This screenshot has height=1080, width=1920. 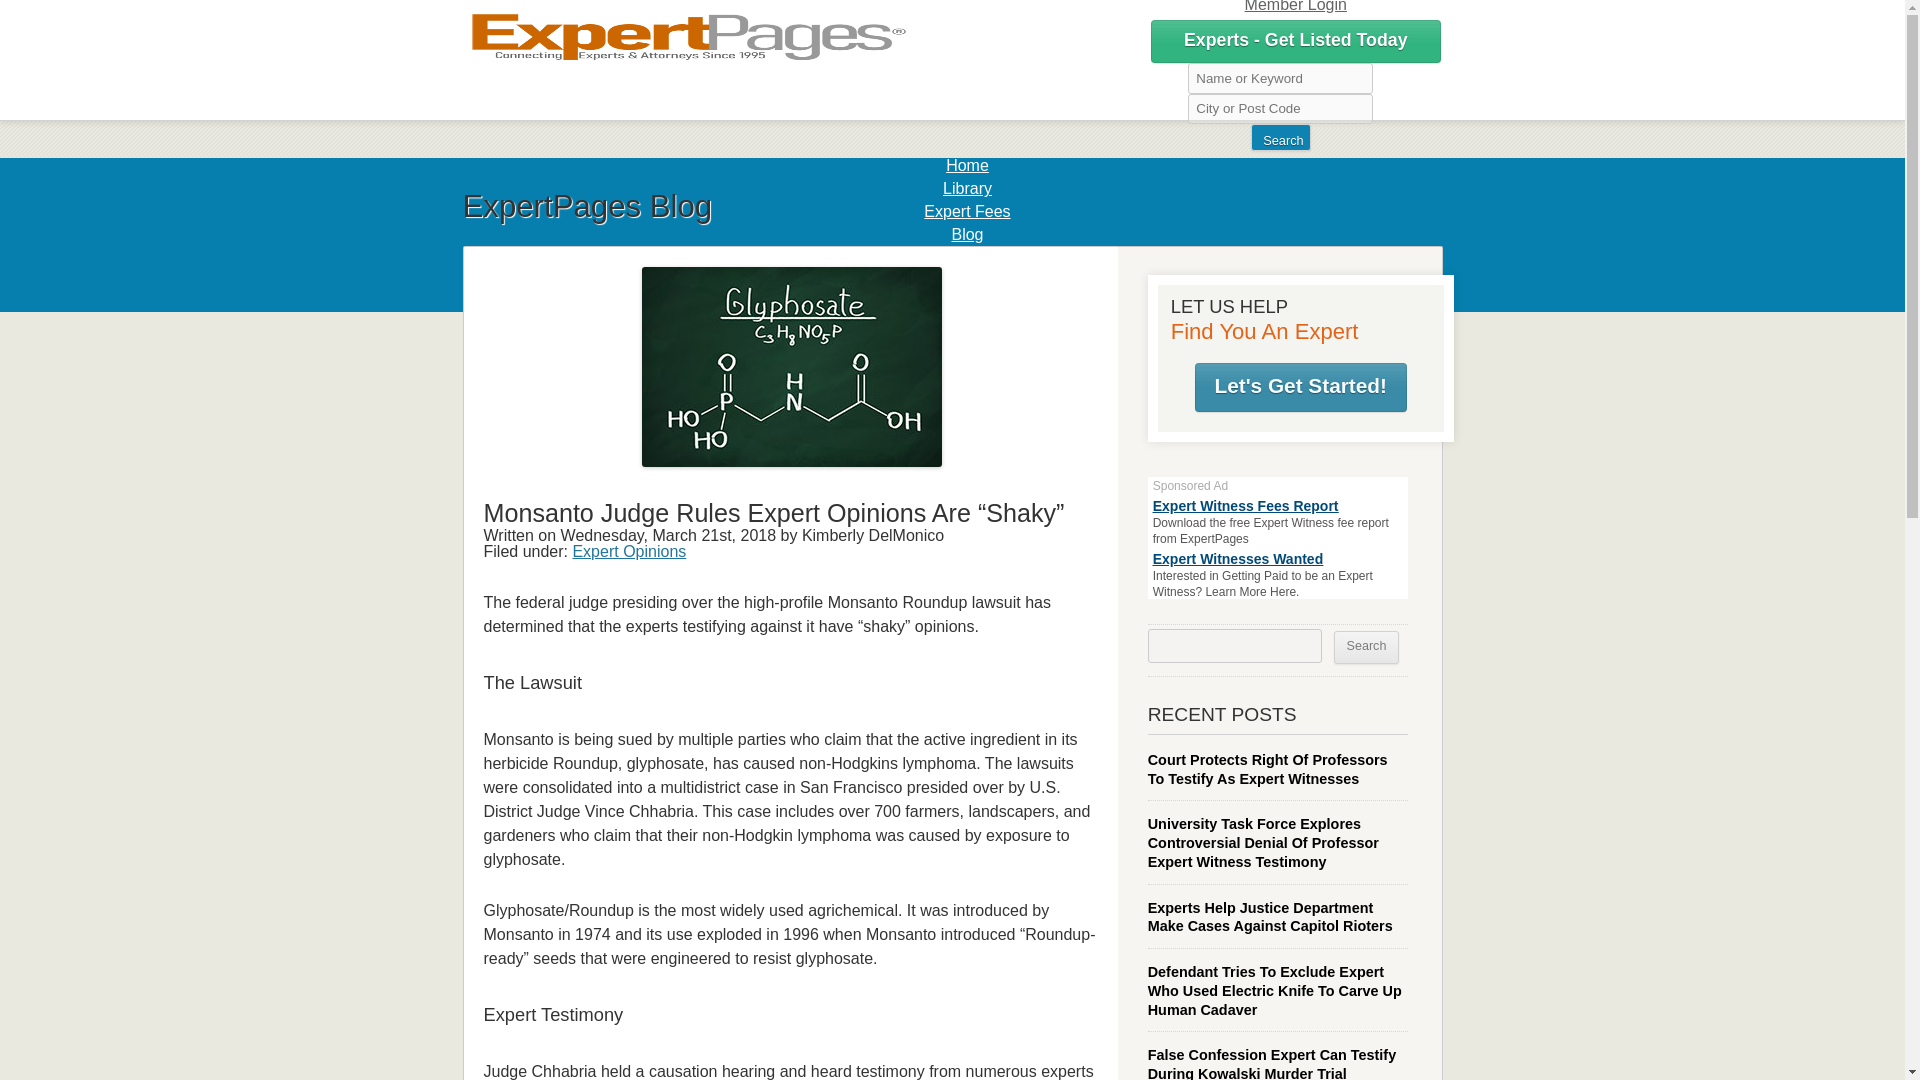 I want to click on How Much do Expert Witnesses Charge, so click(x=966, y=212).